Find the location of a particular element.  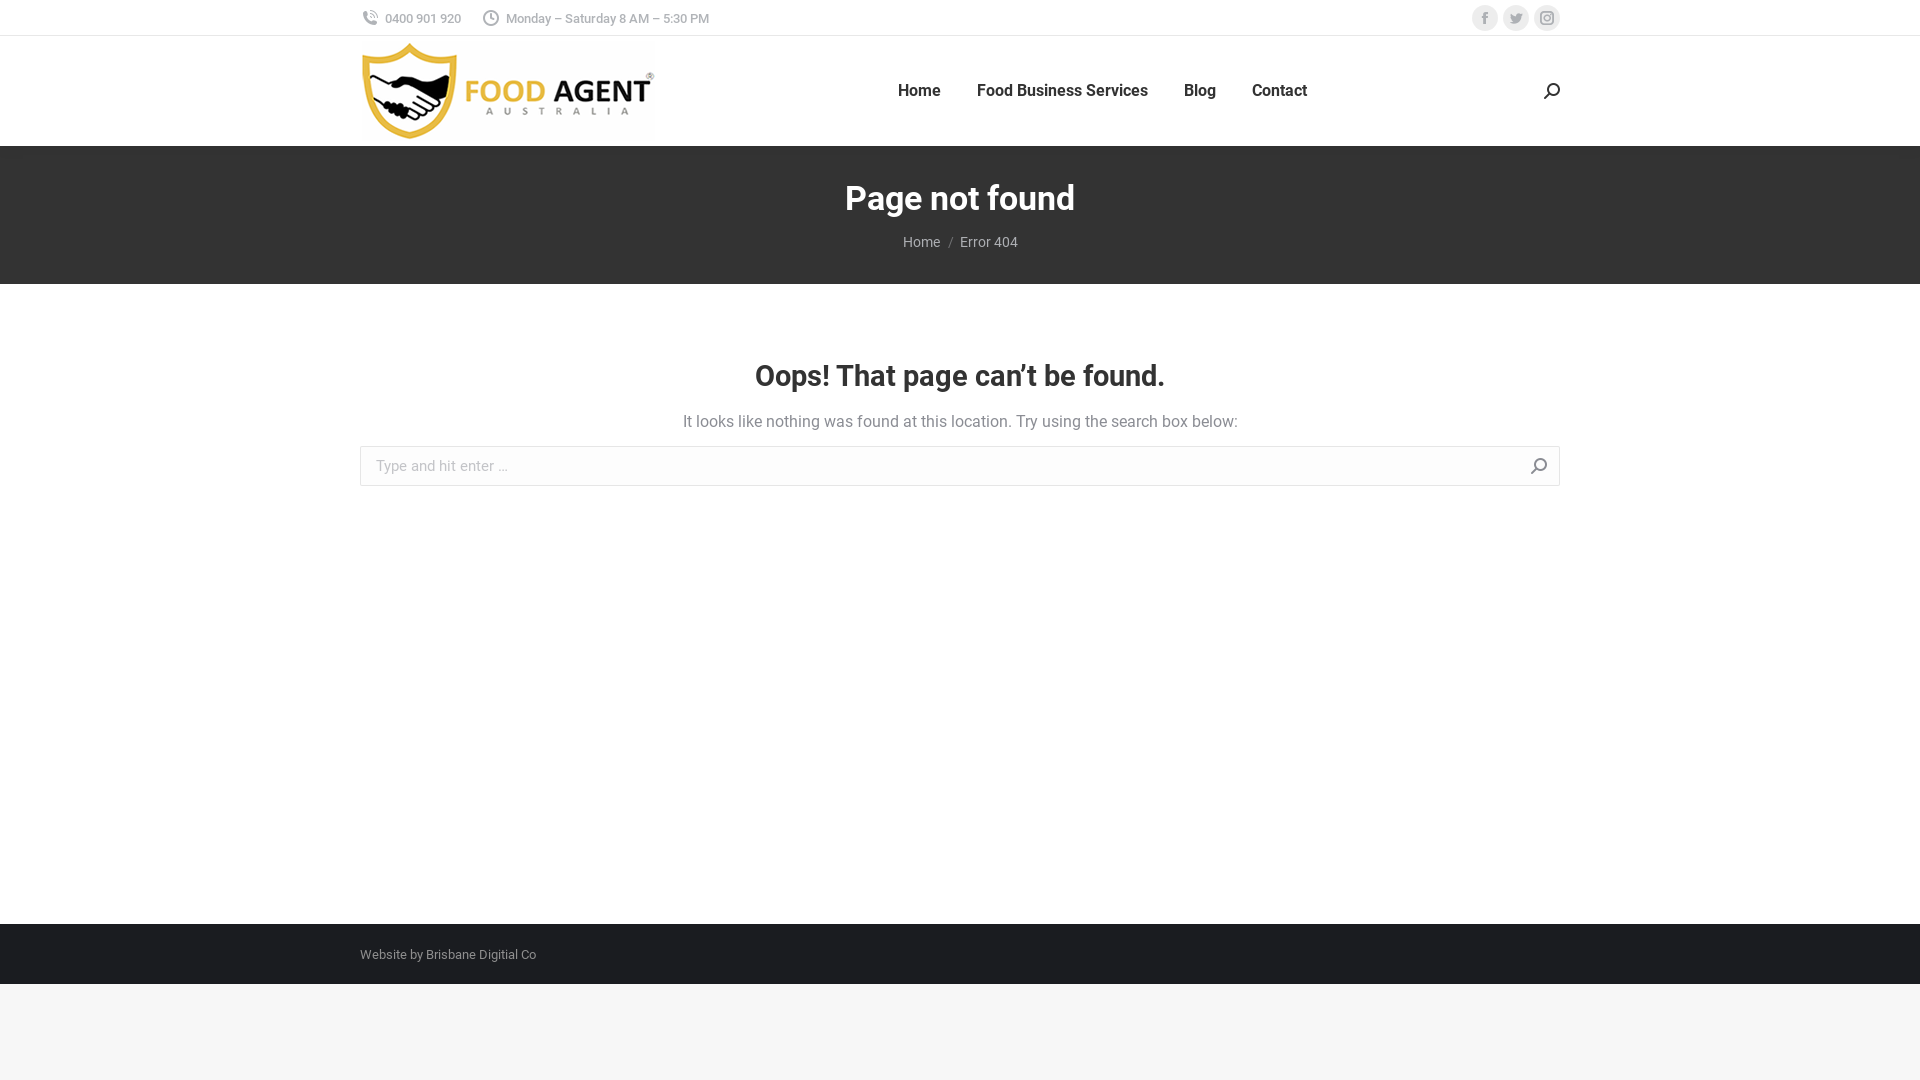

Facebook page opens in new window is located at coordinates (1485, 18).